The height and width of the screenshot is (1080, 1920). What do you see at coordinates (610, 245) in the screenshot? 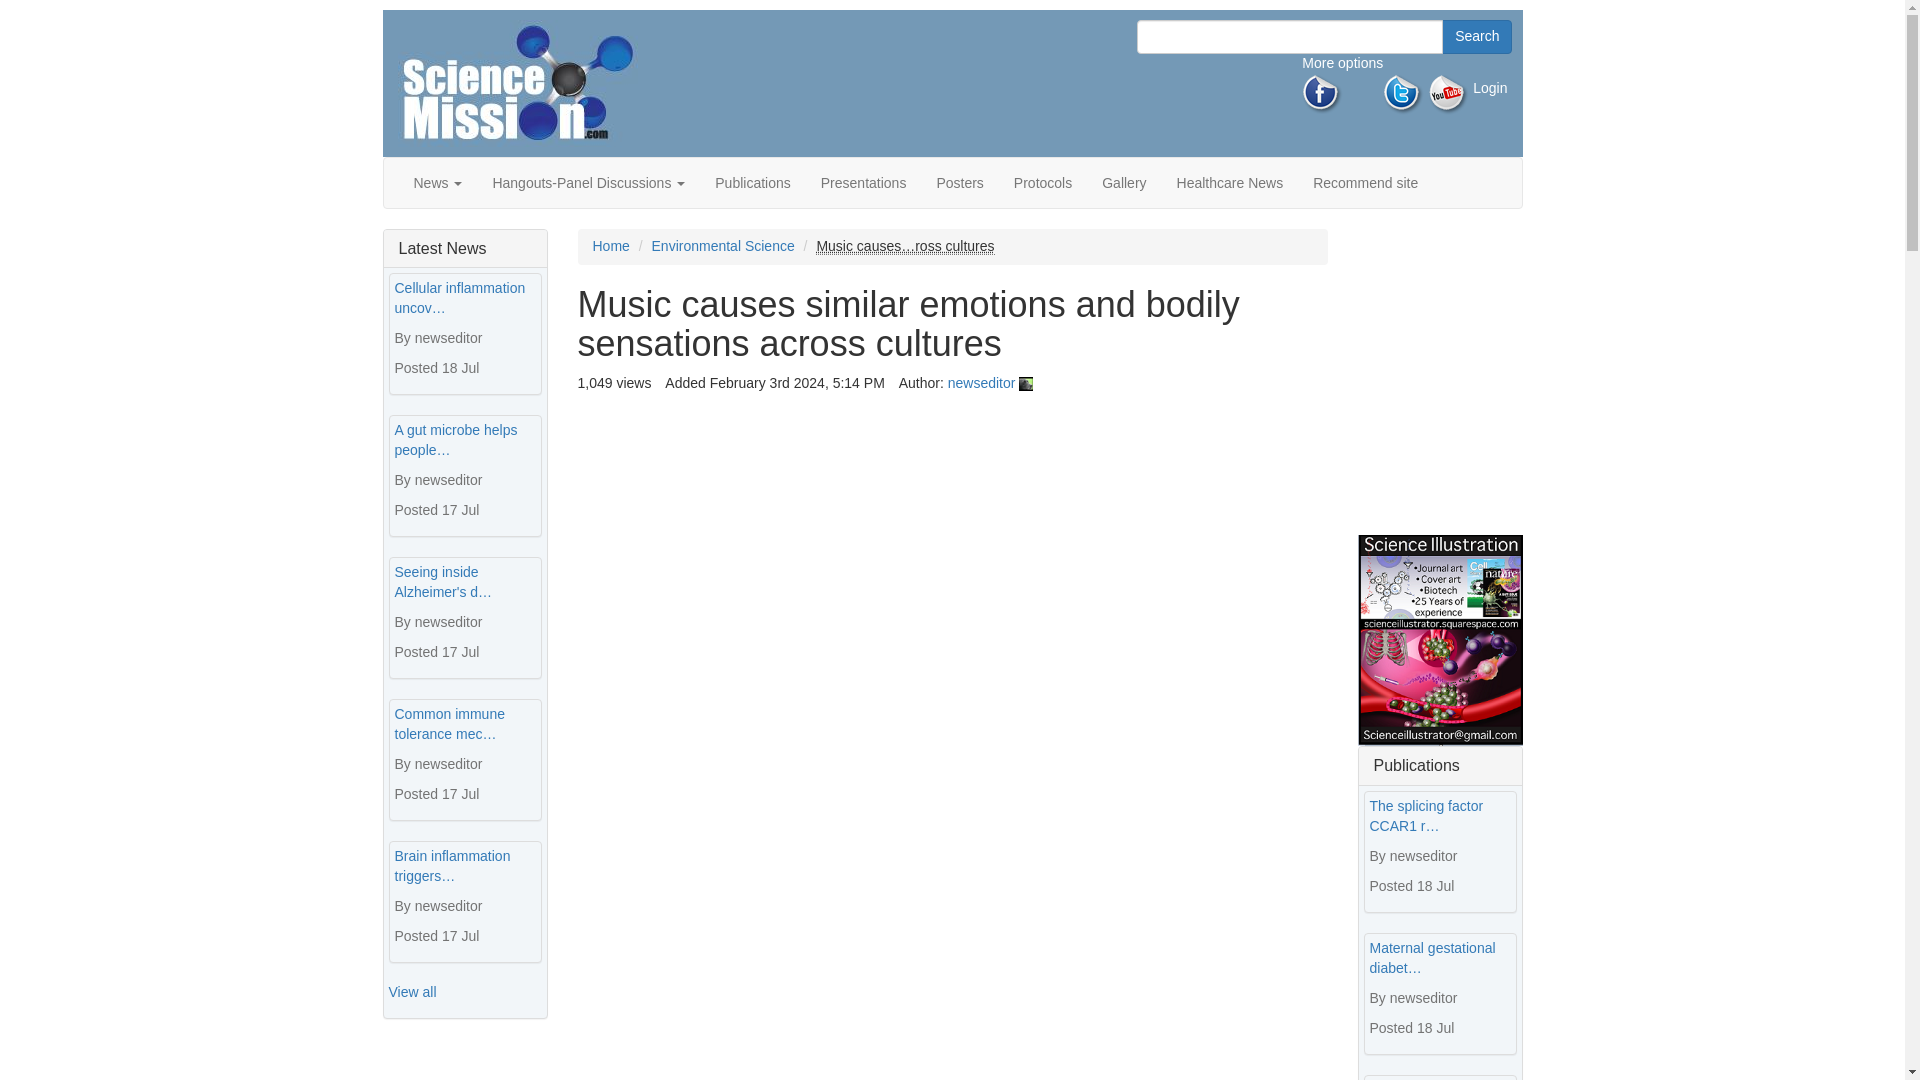
I see `Home` at bounding box center [610, 245].